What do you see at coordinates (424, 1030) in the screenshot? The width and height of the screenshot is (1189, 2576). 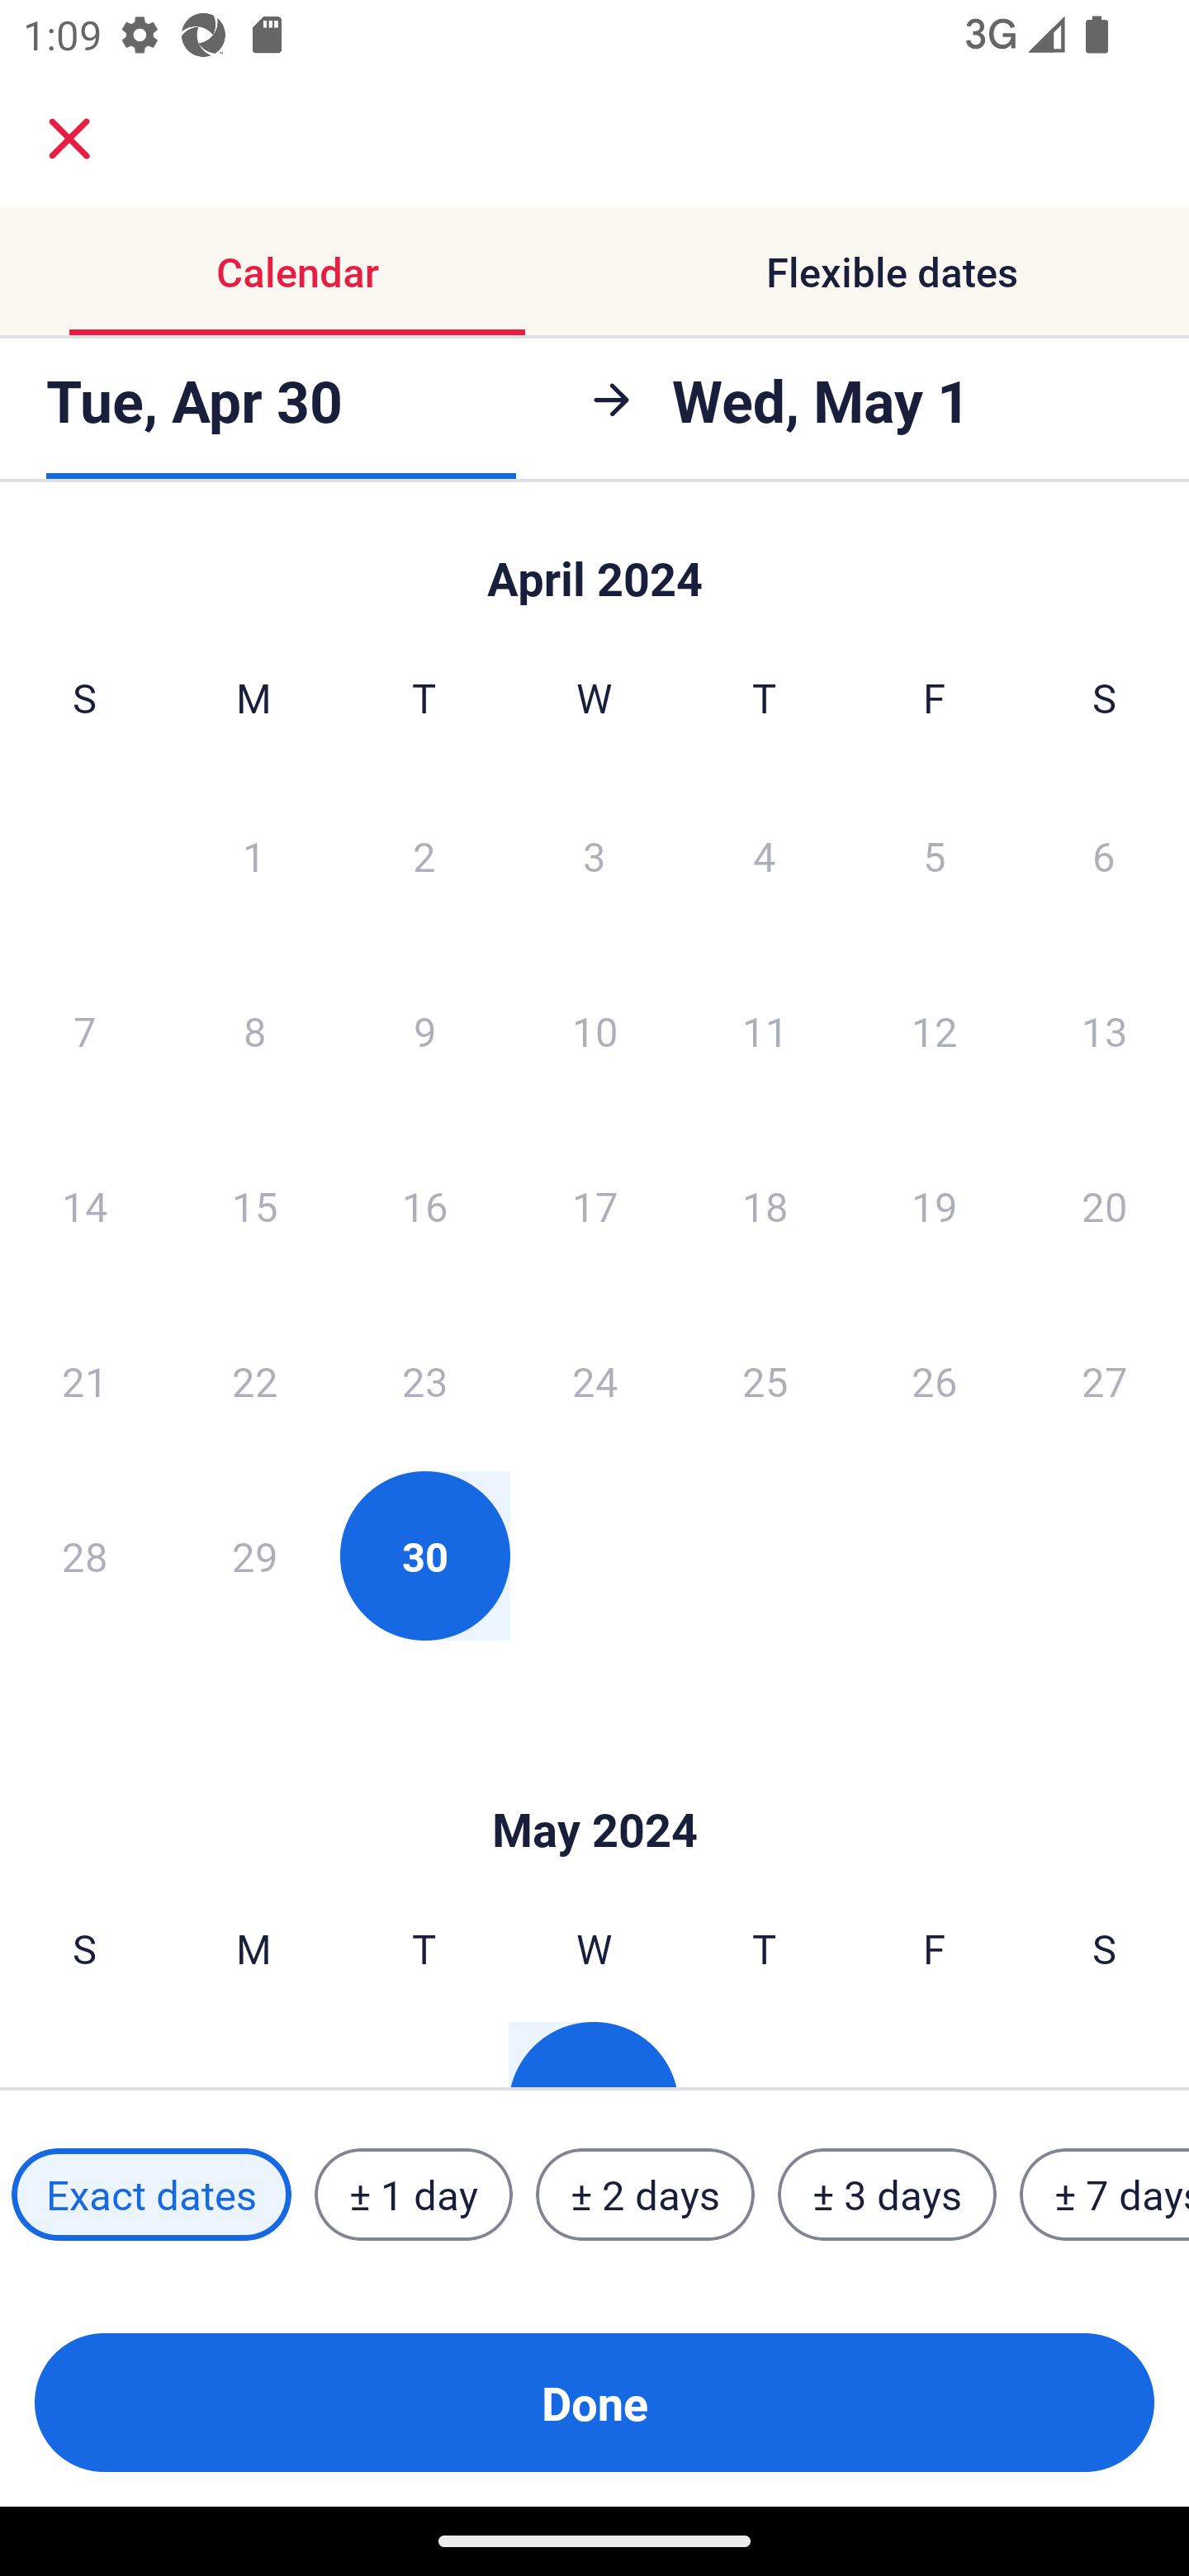 I see `9 Tuesday, April 9, 2024` at bounding box center [424, 1030].